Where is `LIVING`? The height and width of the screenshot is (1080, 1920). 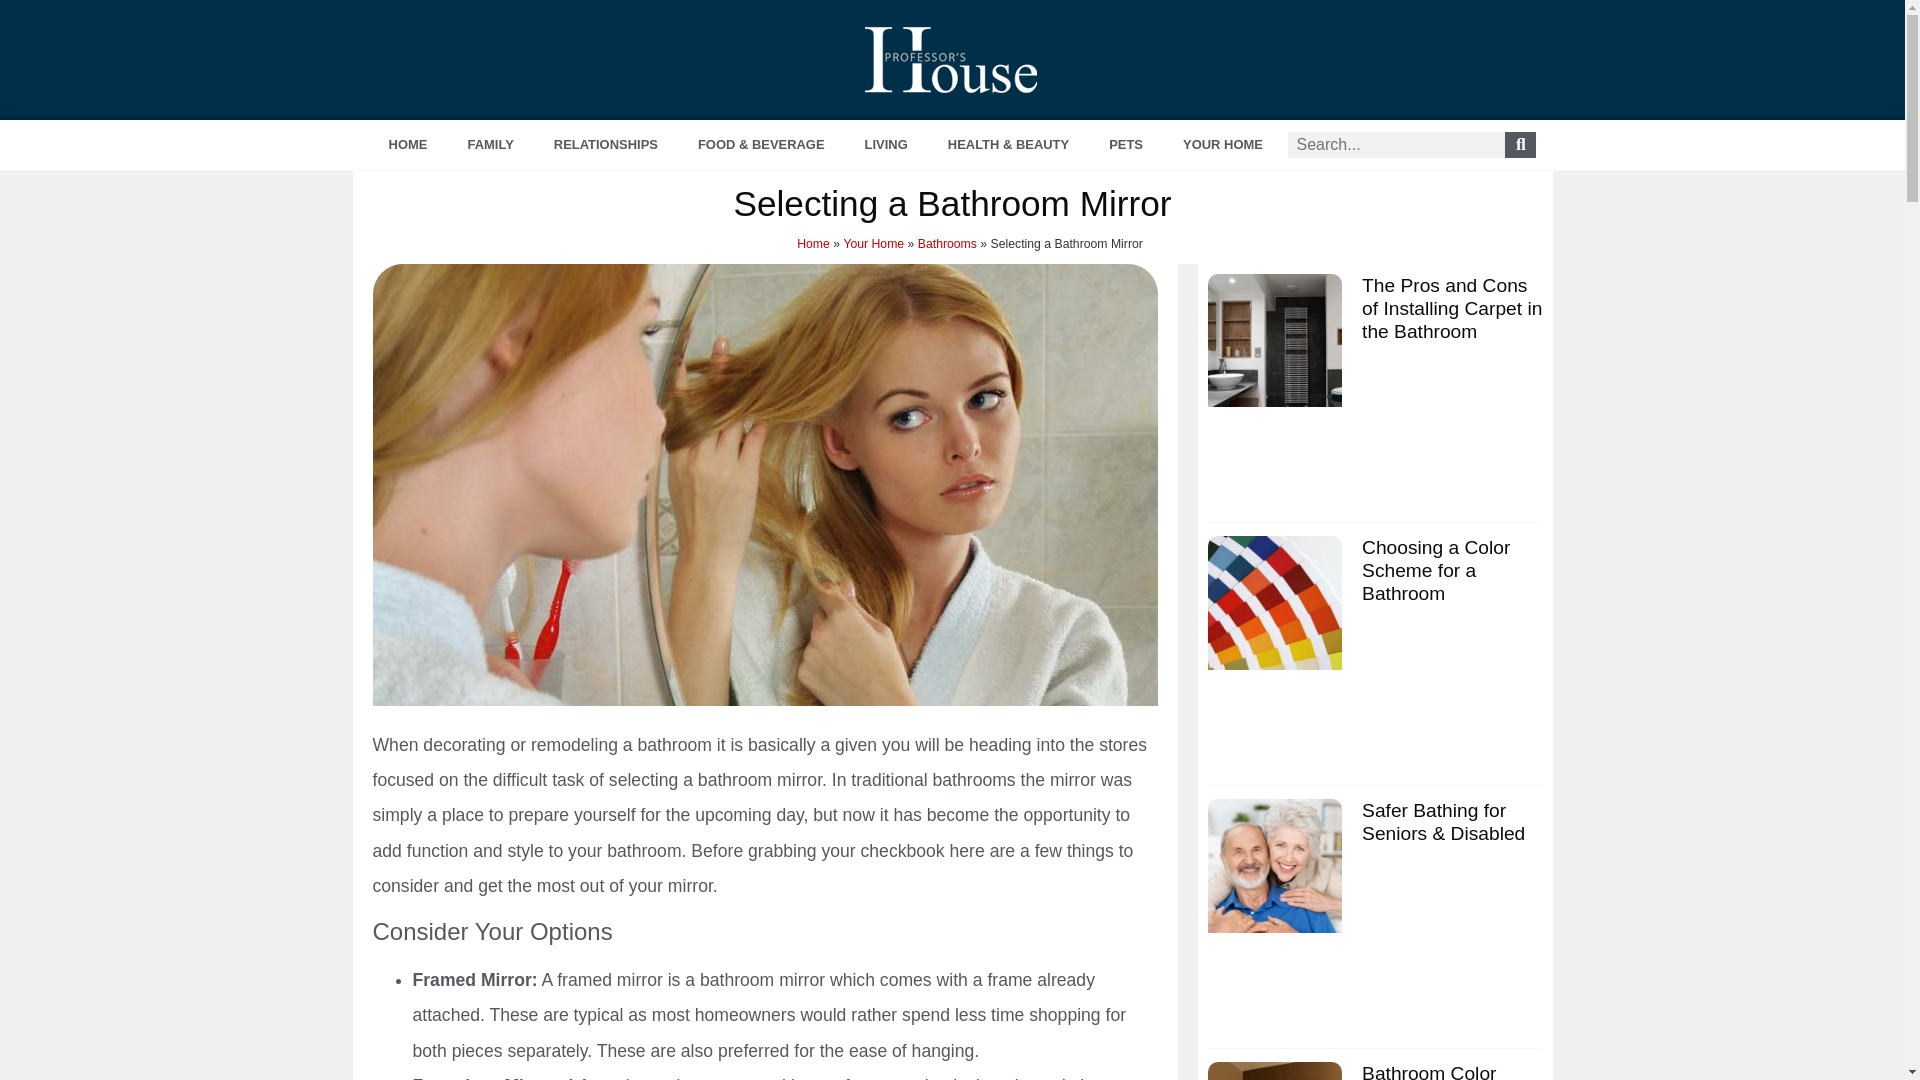
LIVING is located at coordinates (886, 144).